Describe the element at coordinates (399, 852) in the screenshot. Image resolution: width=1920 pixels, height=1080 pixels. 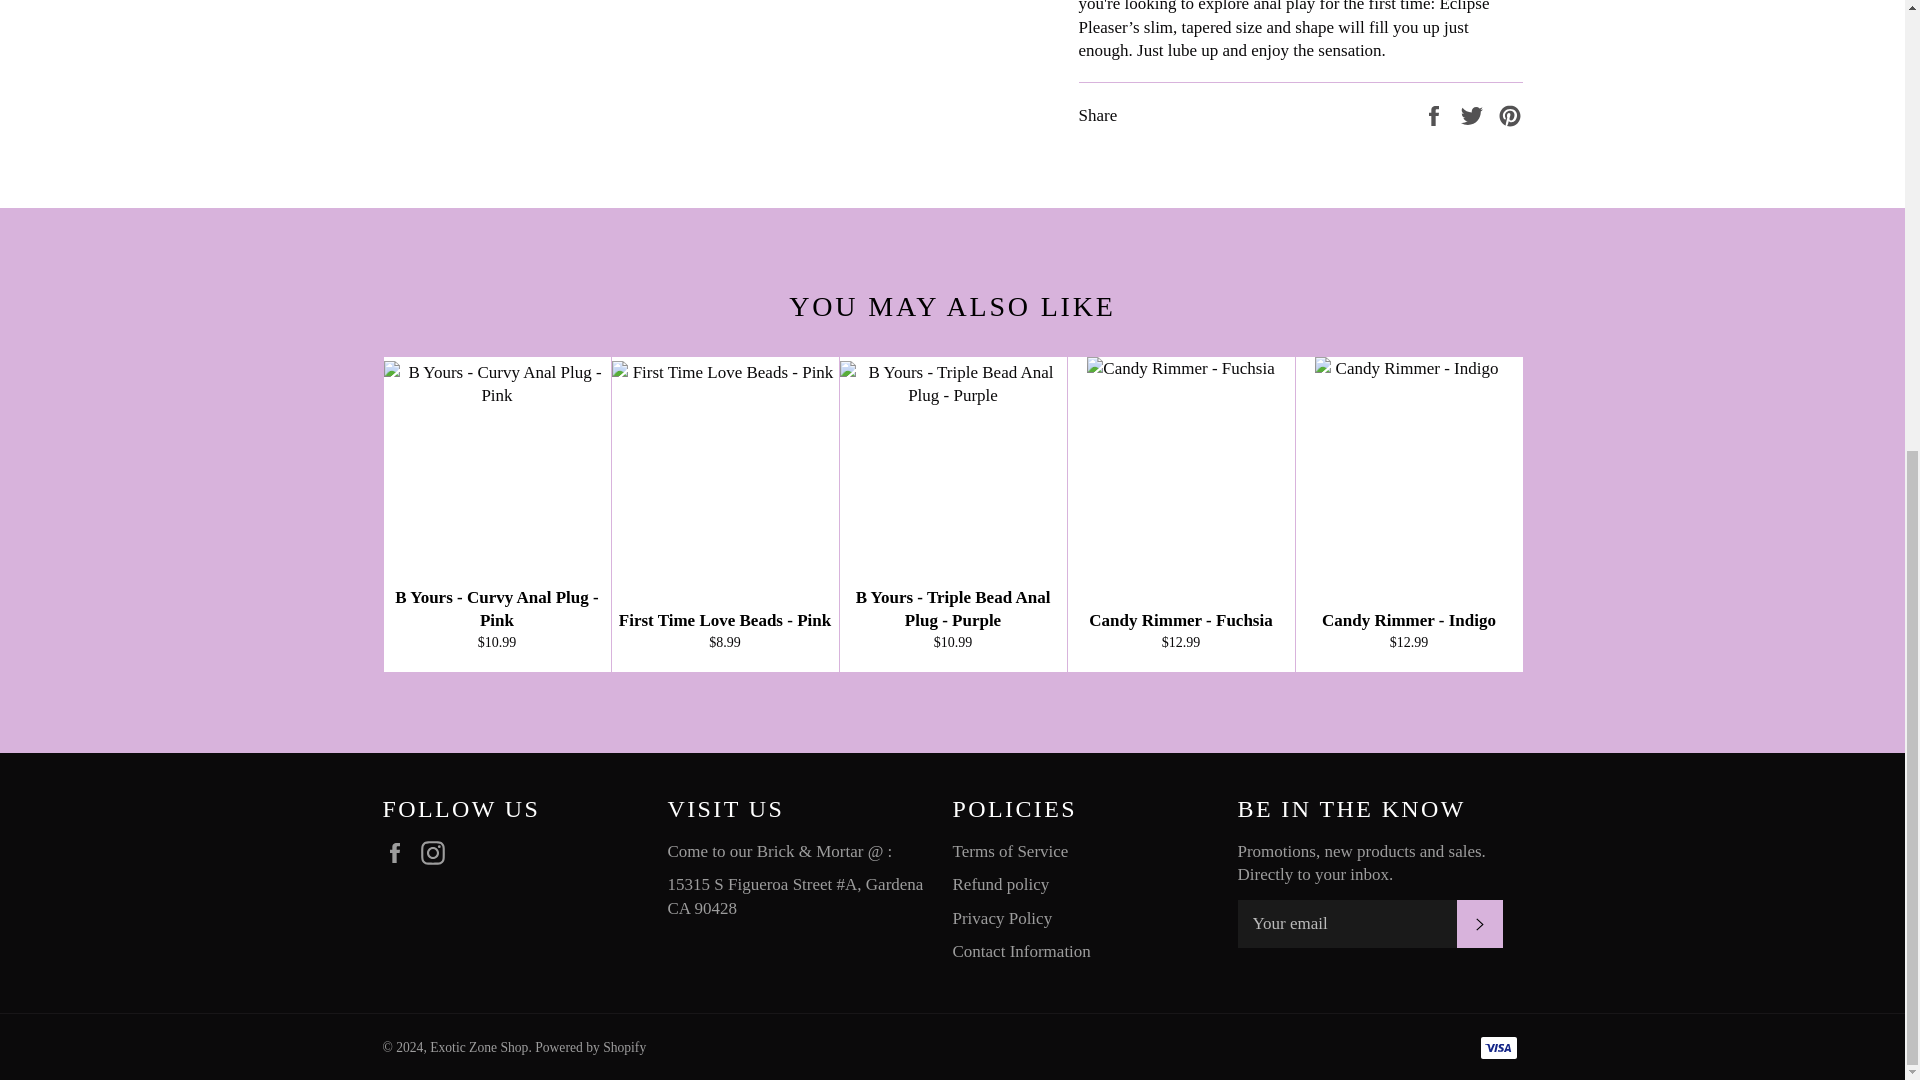
I see `Facebook` at that location.